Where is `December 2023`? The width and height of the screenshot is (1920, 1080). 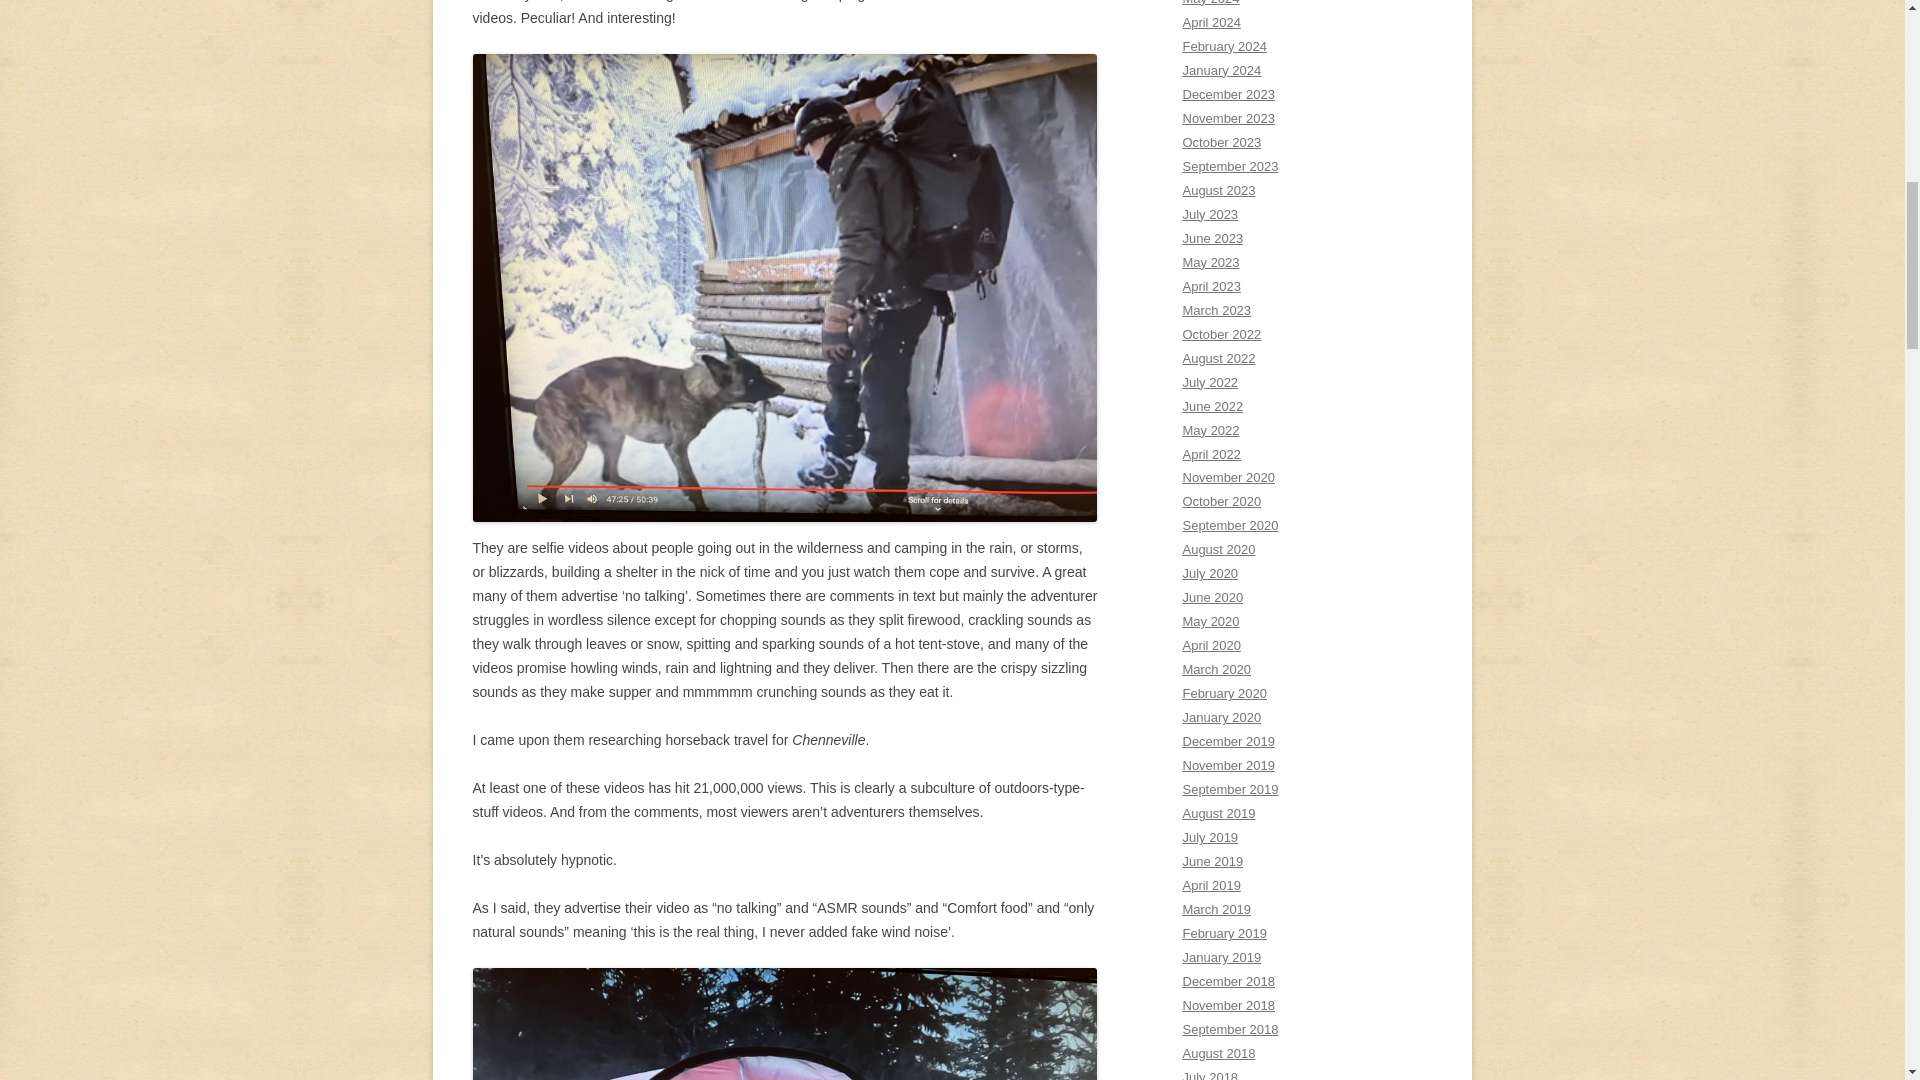
December 2023 is located at coordinates (1228, 94).